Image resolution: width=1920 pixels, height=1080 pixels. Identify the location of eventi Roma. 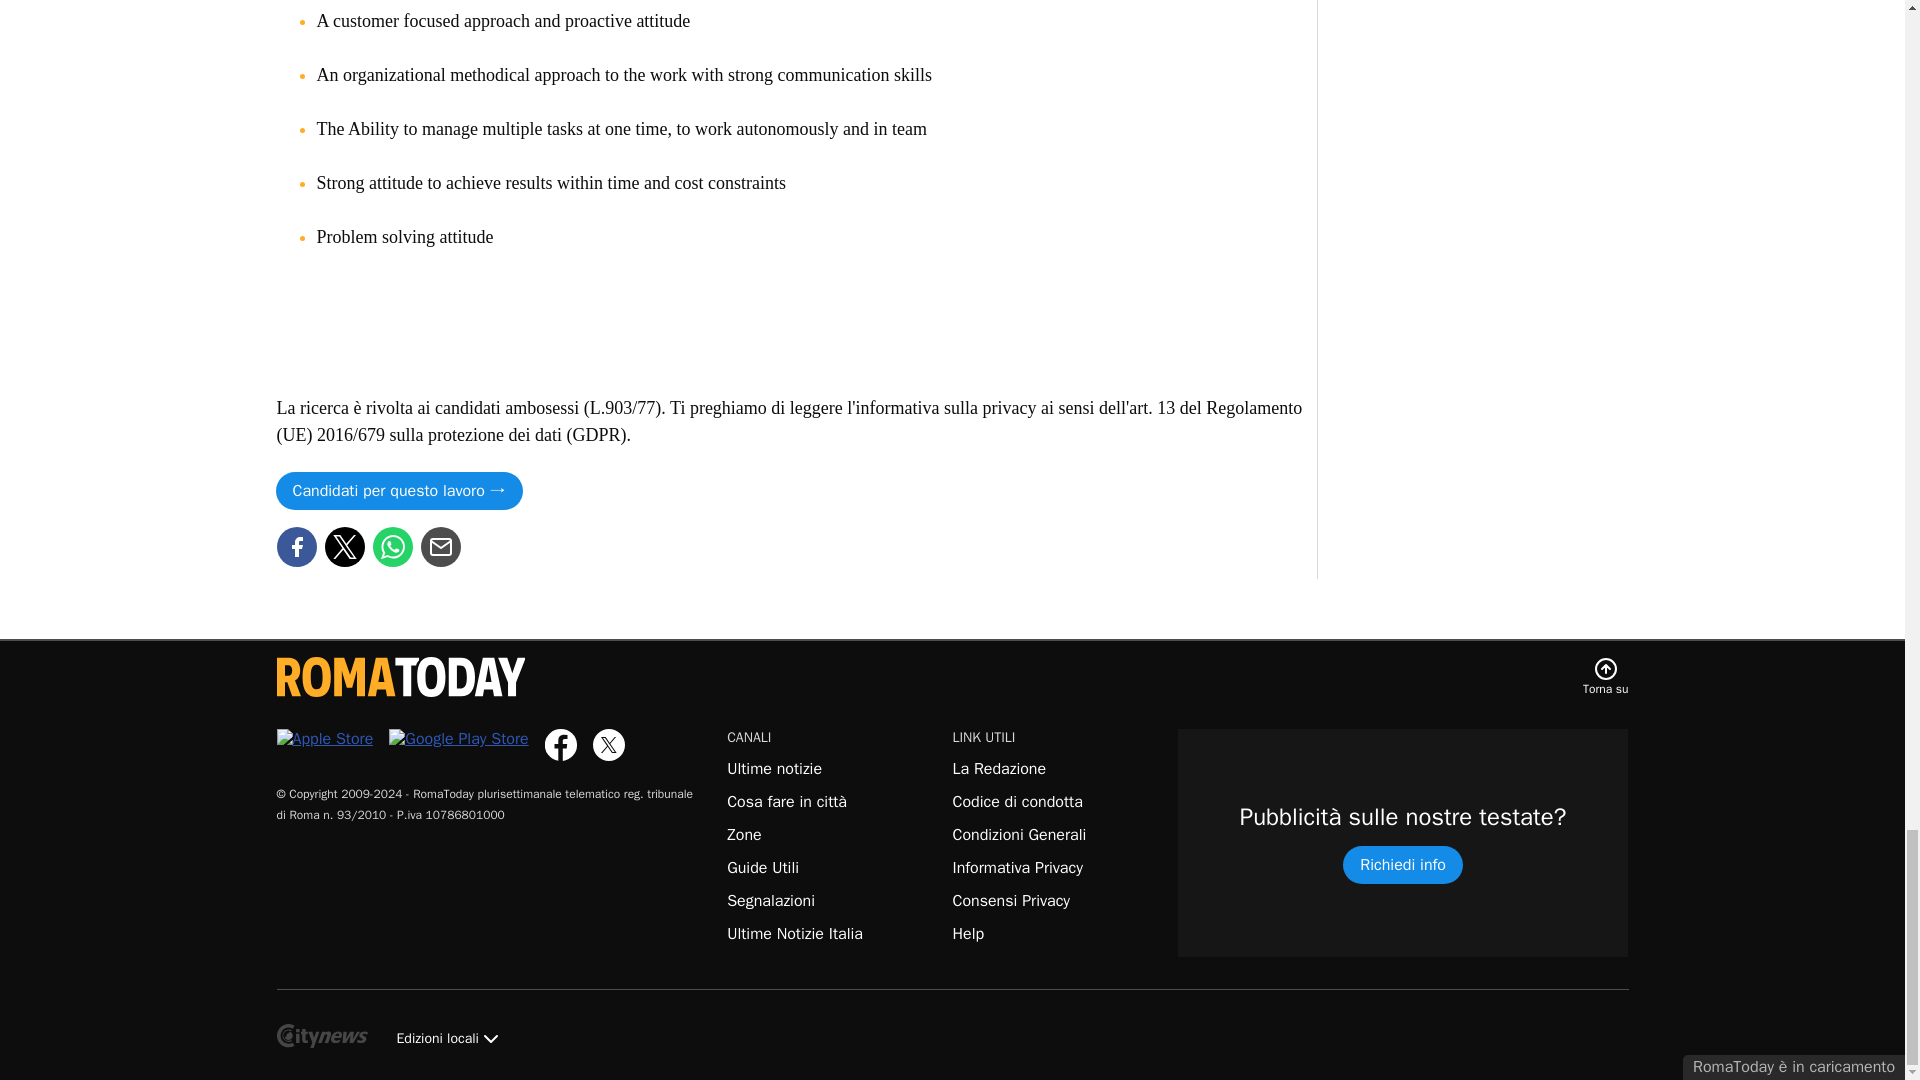
(786, 802).